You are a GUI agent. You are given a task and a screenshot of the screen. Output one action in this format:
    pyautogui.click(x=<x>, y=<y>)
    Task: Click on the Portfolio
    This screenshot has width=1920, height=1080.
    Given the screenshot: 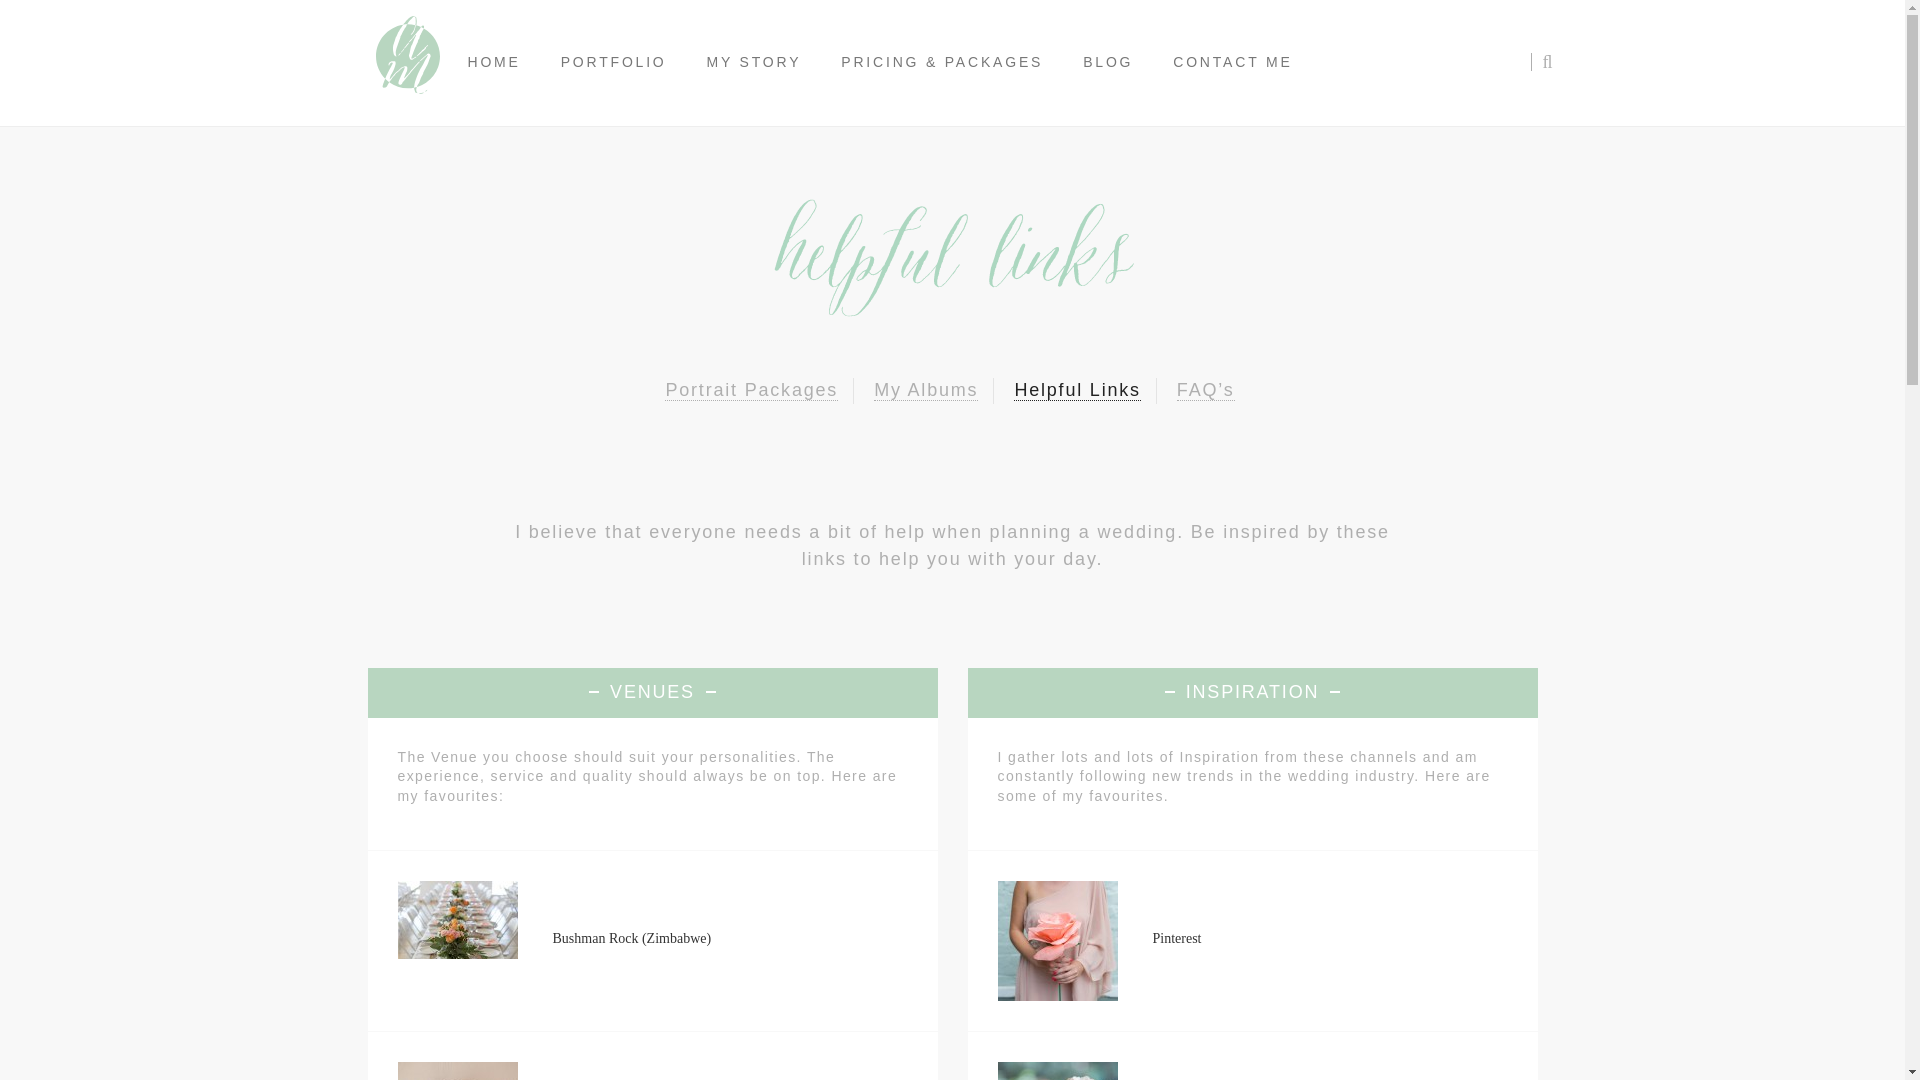 What is the action you would take?
    pyautogui.click(x=614, y=62)
    